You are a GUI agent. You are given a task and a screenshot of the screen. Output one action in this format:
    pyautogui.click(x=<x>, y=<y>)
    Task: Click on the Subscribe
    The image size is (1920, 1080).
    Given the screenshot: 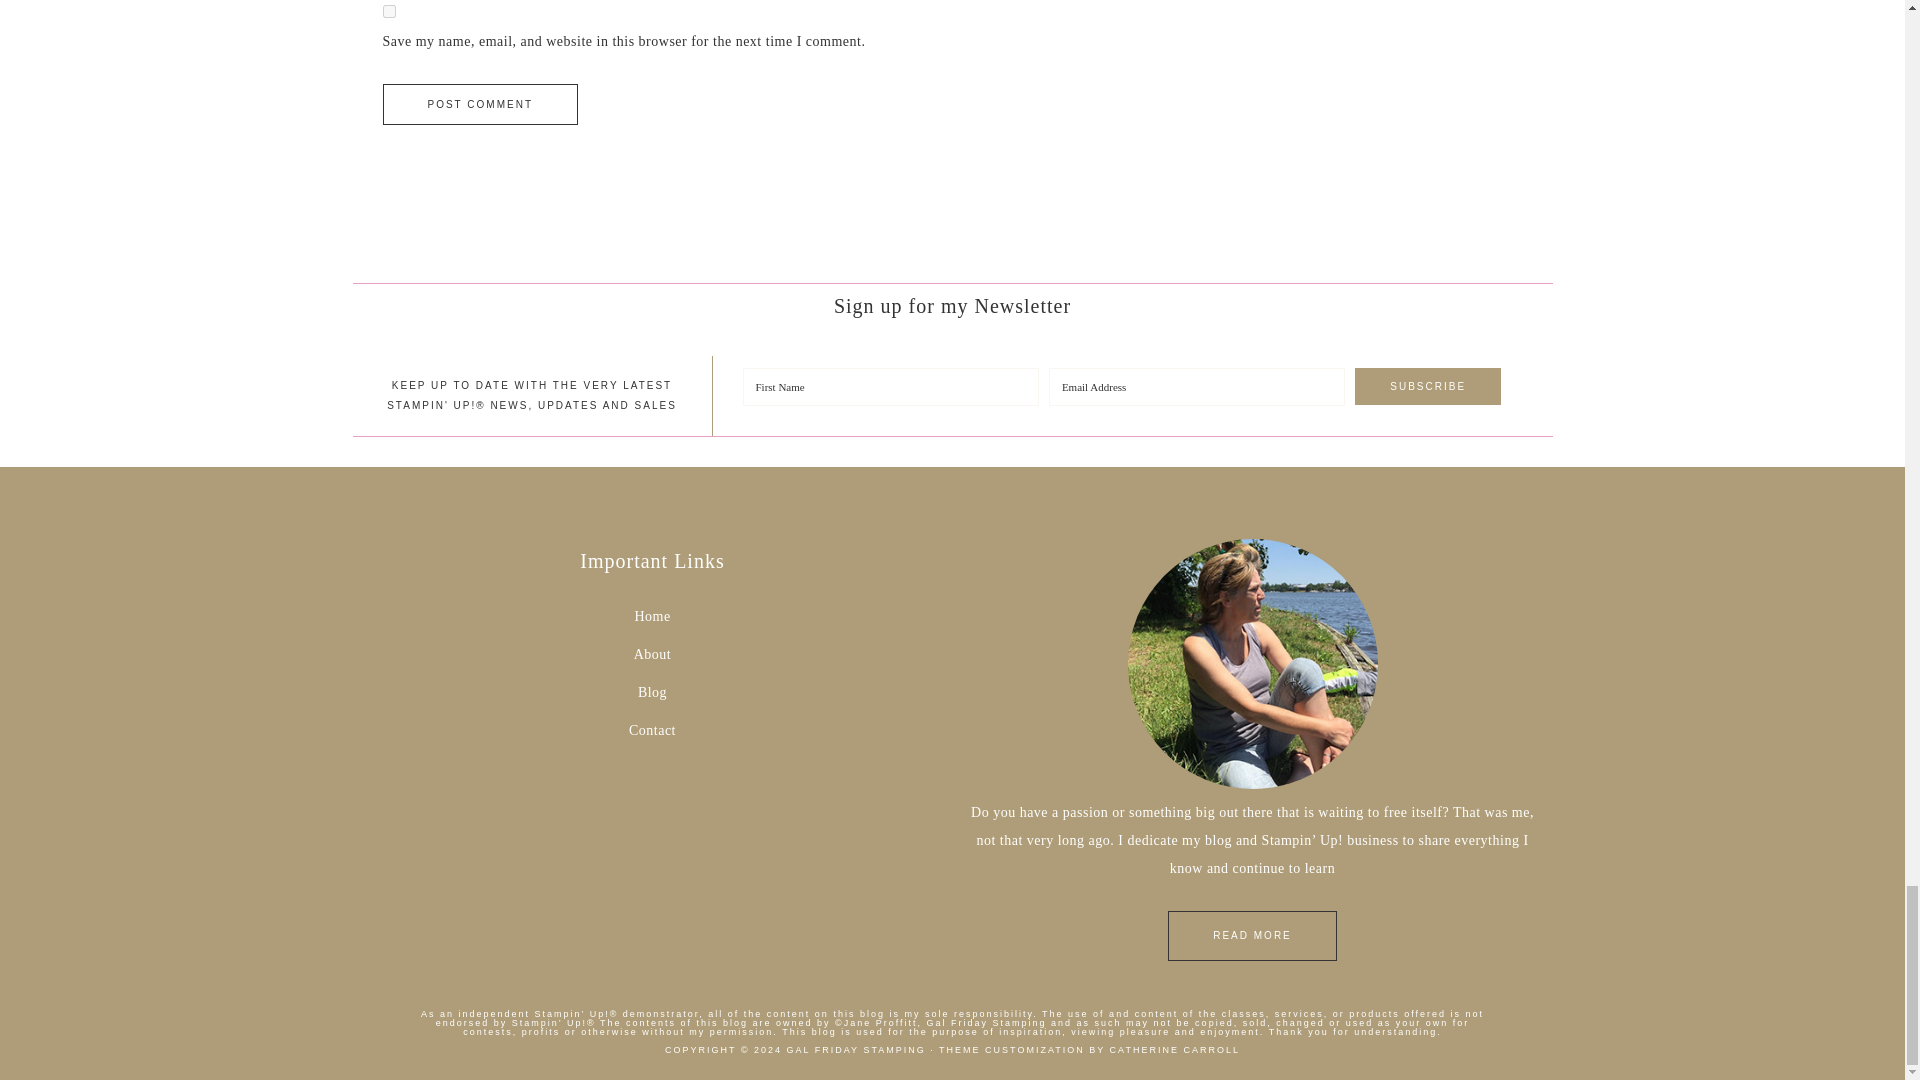 What is the action you would take?
    pyautogui.click(x=1428, y=386)
    